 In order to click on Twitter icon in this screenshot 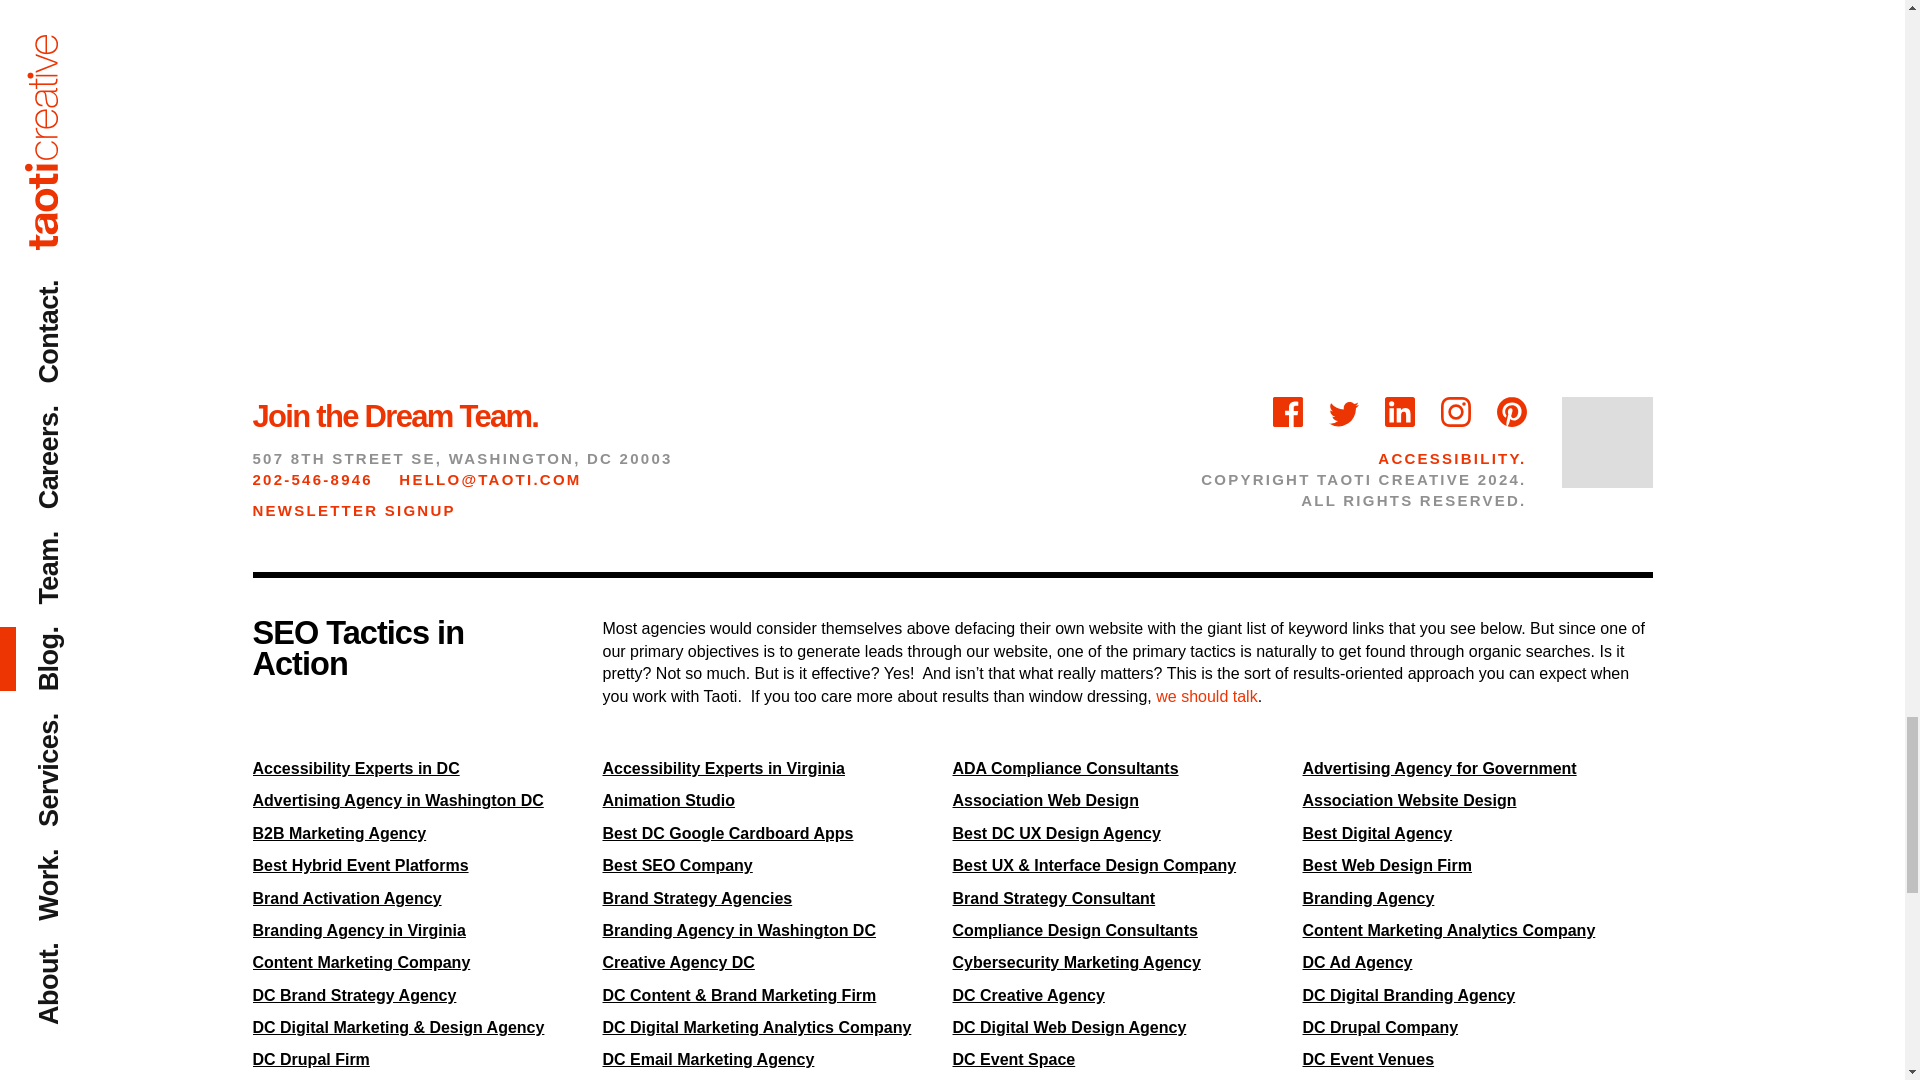, I will do `click(1344, 414)`.